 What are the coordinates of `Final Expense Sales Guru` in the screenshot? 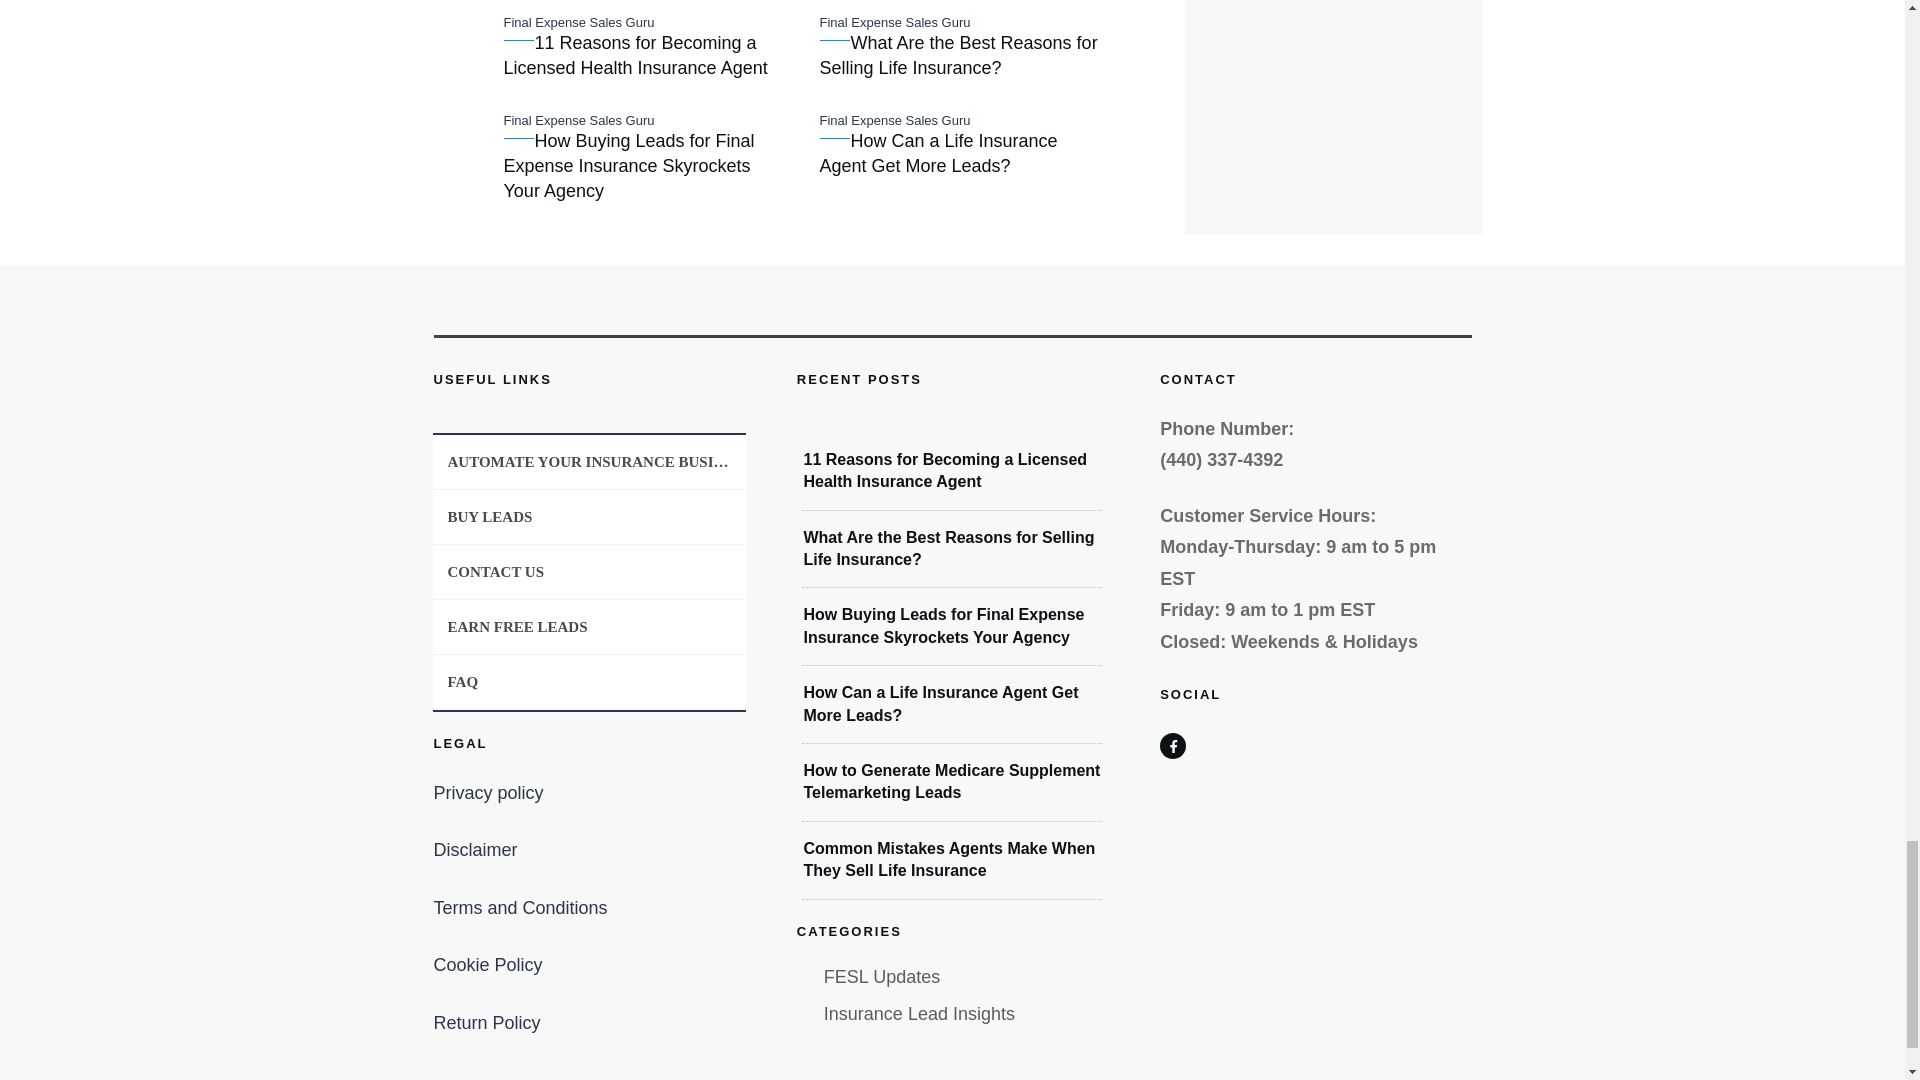 It's located at (578, 22).